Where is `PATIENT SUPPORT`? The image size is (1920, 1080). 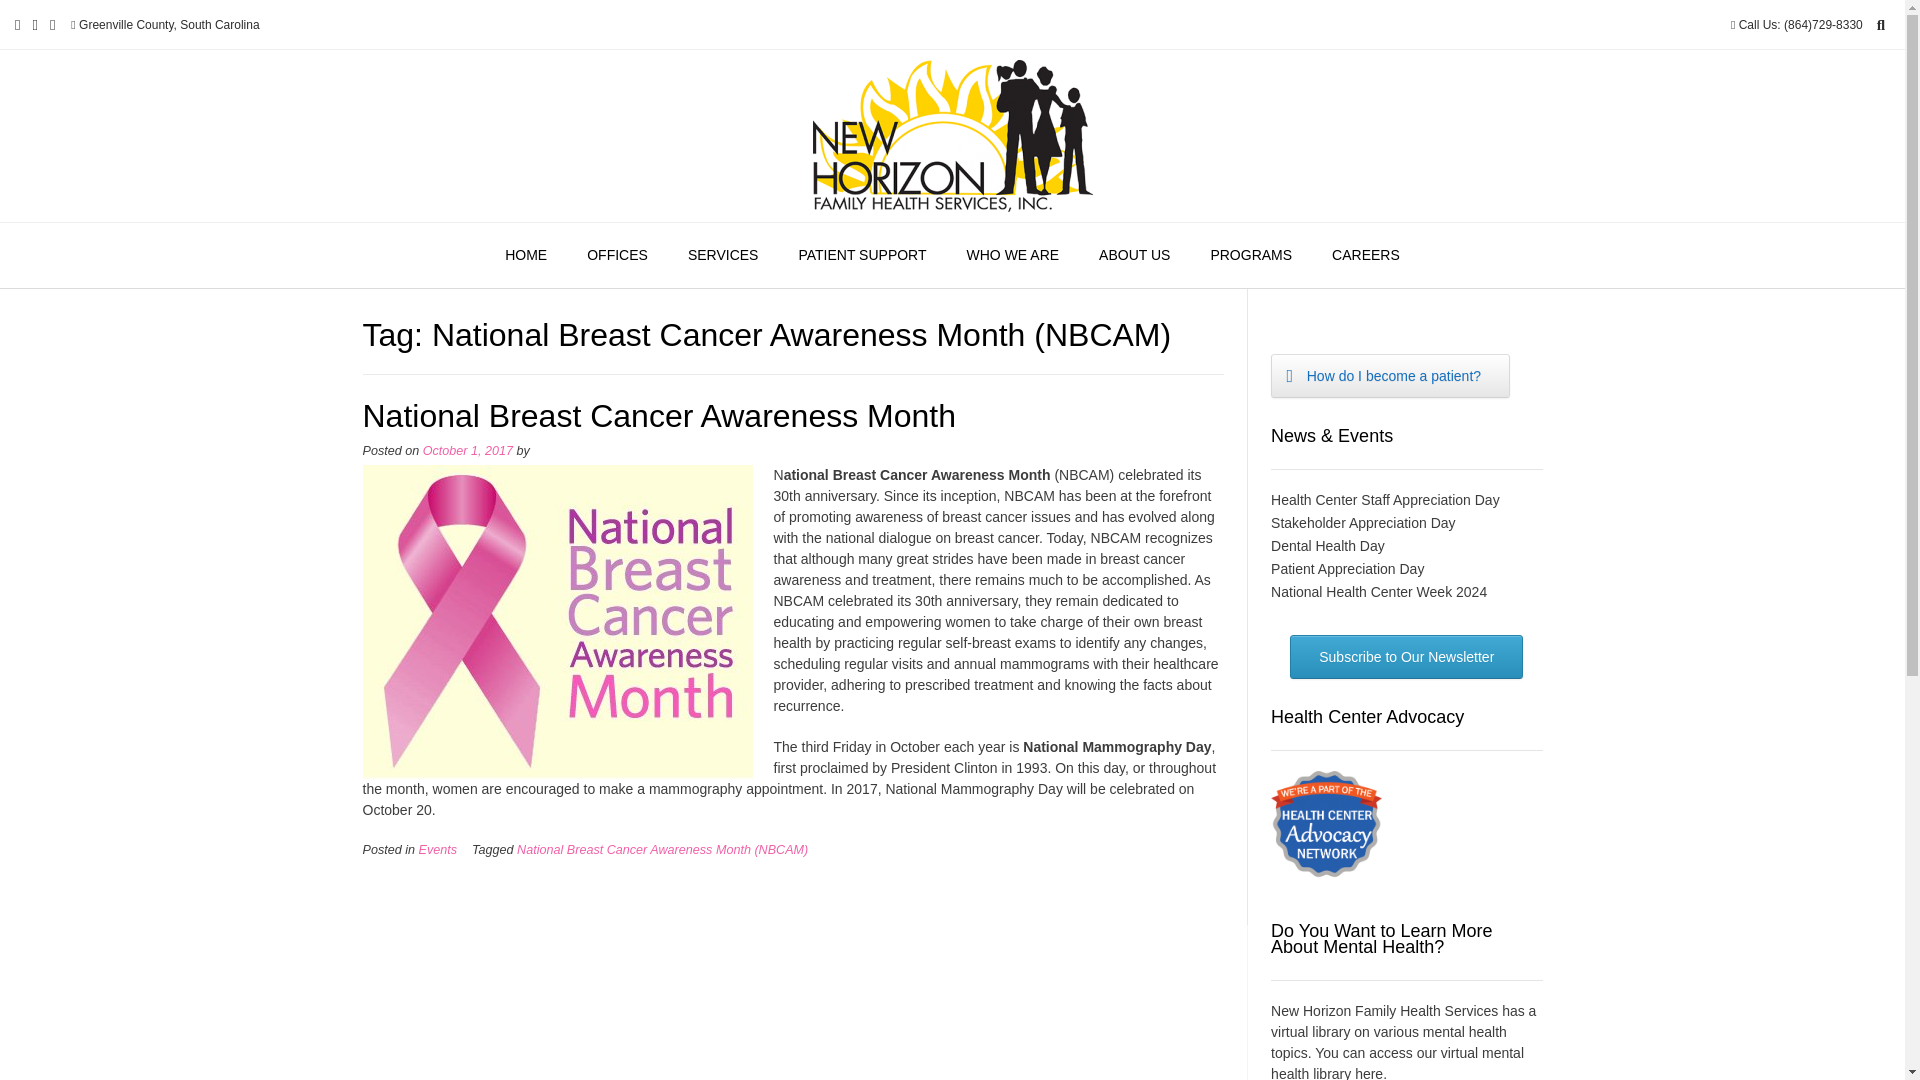 PATIENT SUPPORT is located at coordinates (862, 256).